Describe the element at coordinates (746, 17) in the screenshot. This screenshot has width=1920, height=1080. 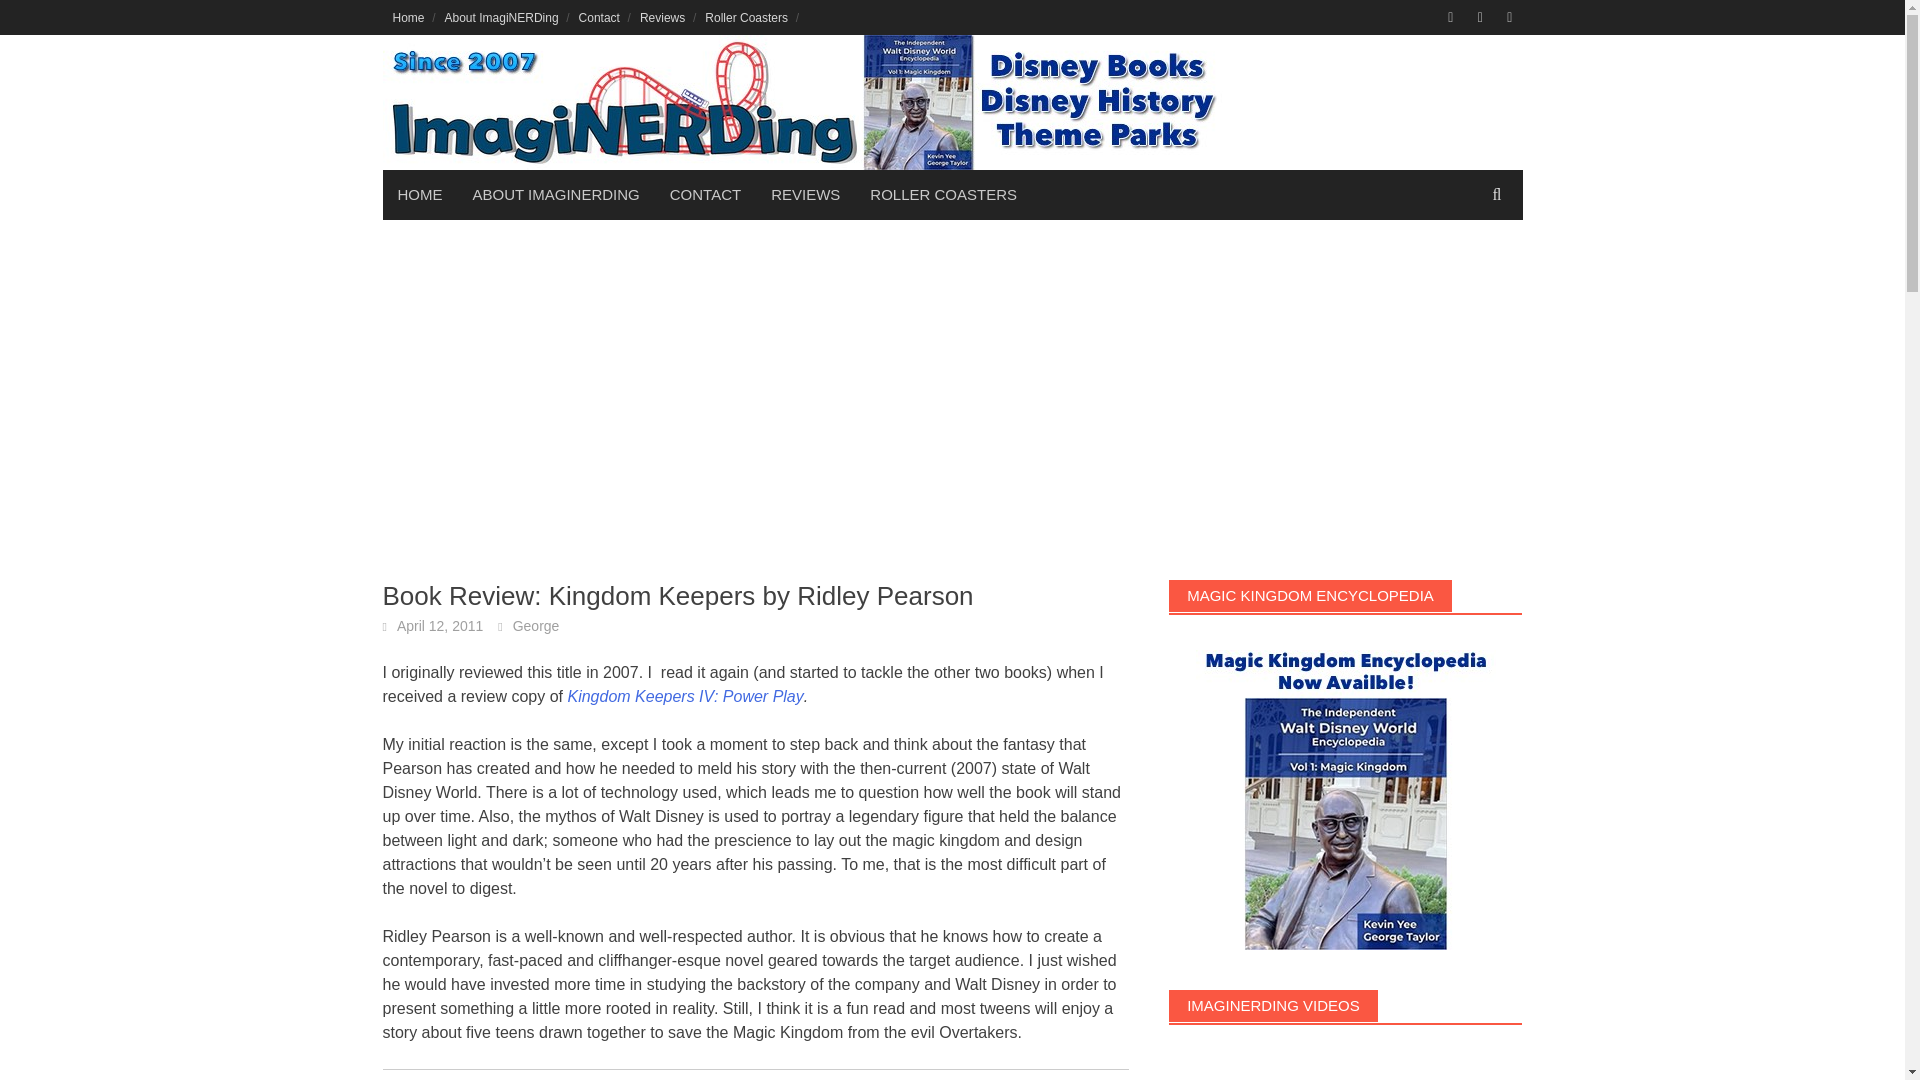
I see `Roller Coasters` at that location.